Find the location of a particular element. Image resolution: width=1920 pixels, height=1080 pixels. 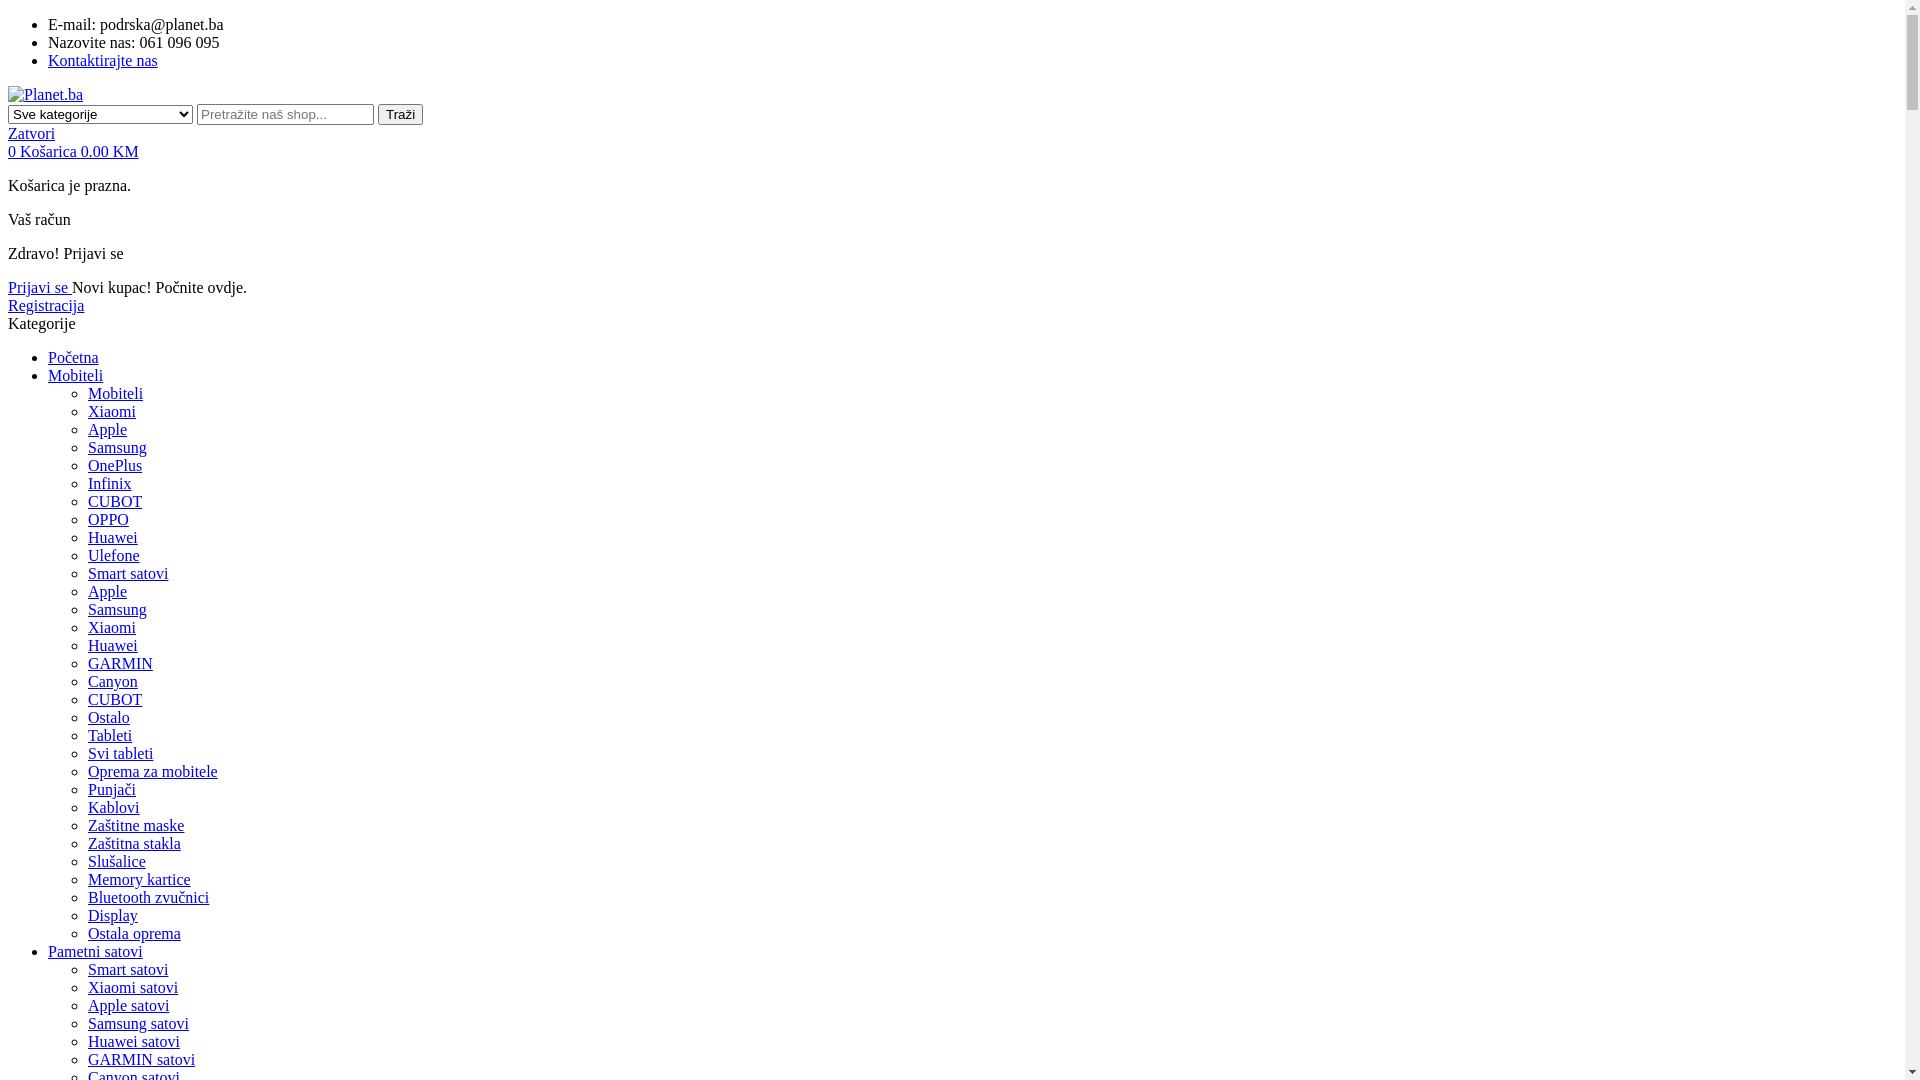

Smart satovi is located at coordinates (128, 970).